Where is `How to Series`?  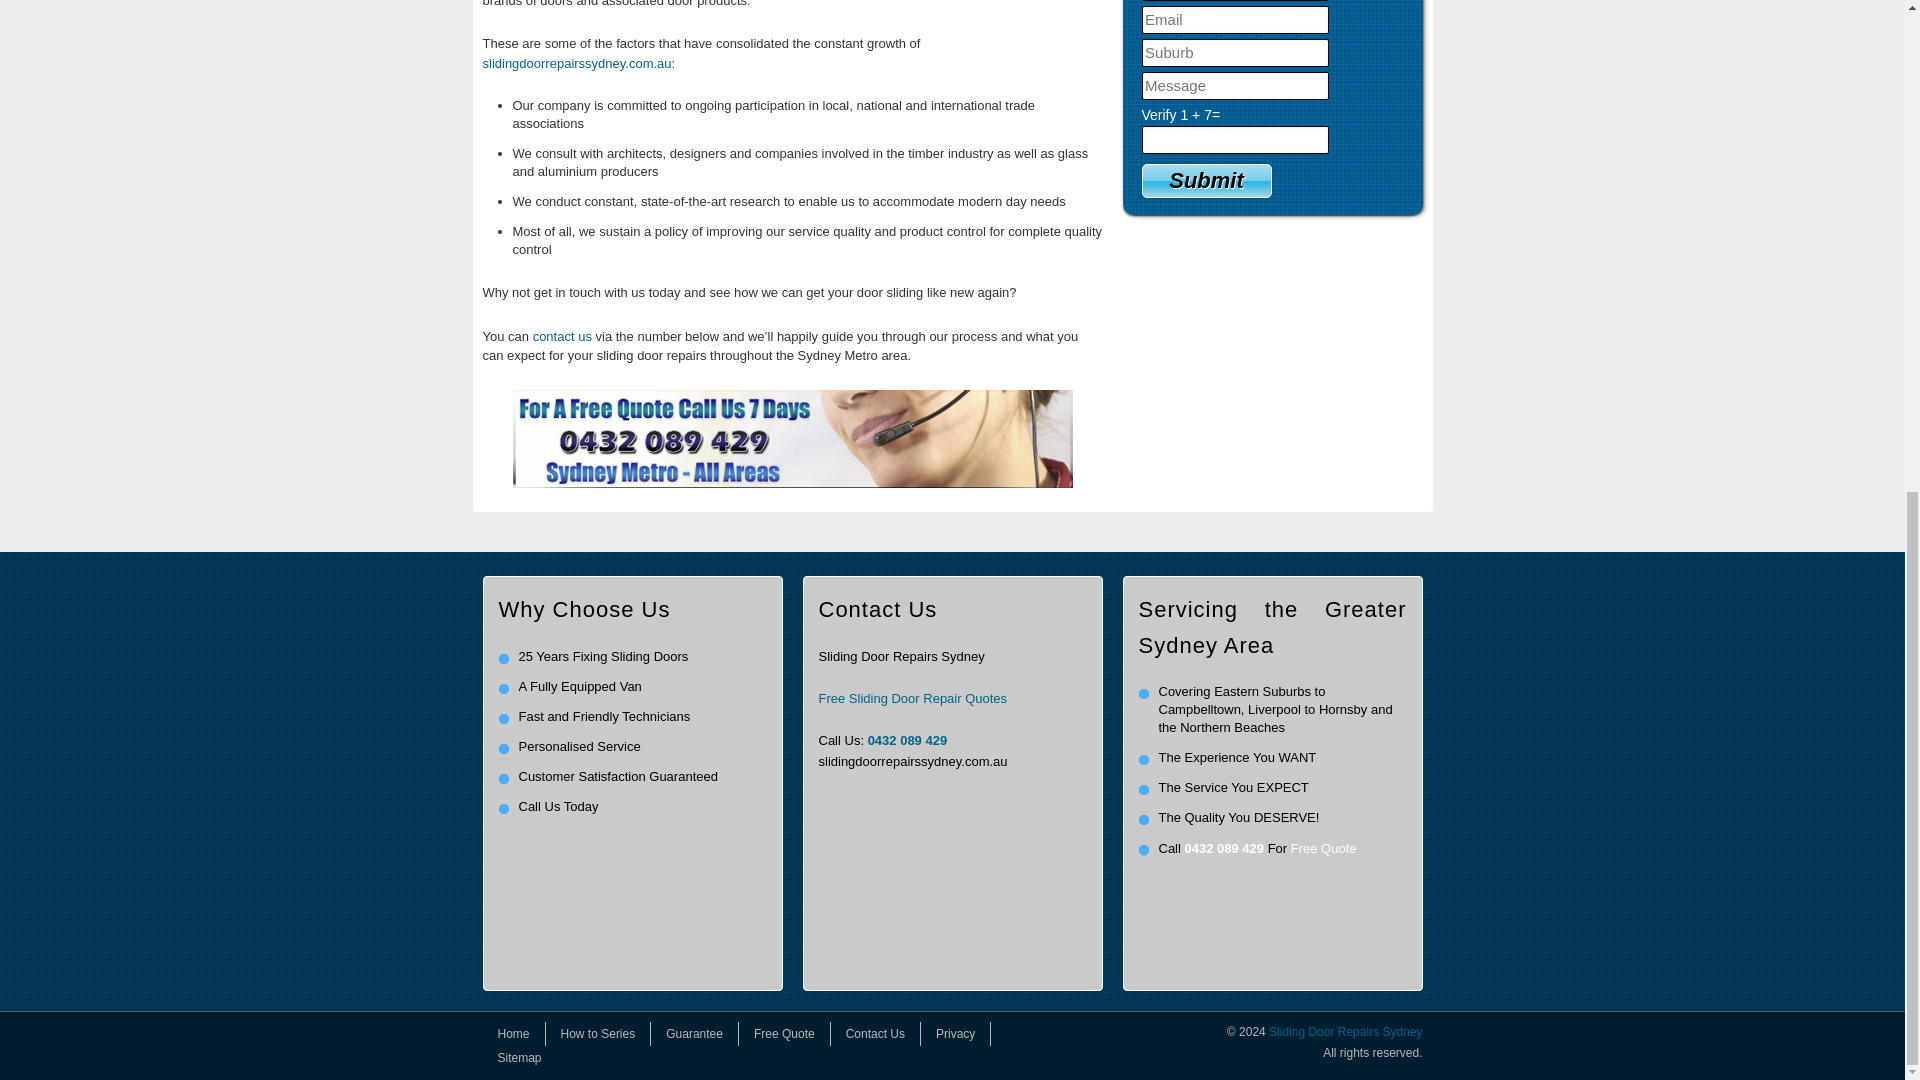 How to Series is located at coordinates (598, 1034).